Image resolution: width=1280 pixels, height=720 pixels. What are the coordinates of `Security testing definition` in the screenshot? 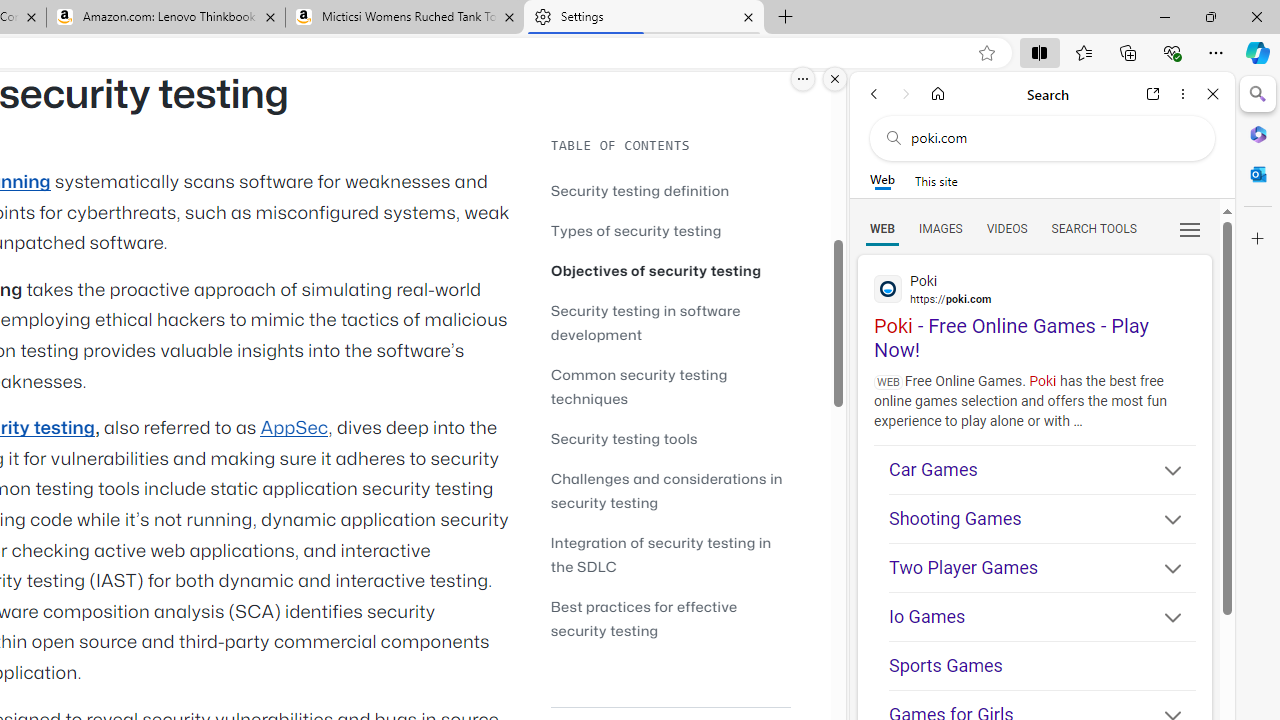 It's located at (670, 190).